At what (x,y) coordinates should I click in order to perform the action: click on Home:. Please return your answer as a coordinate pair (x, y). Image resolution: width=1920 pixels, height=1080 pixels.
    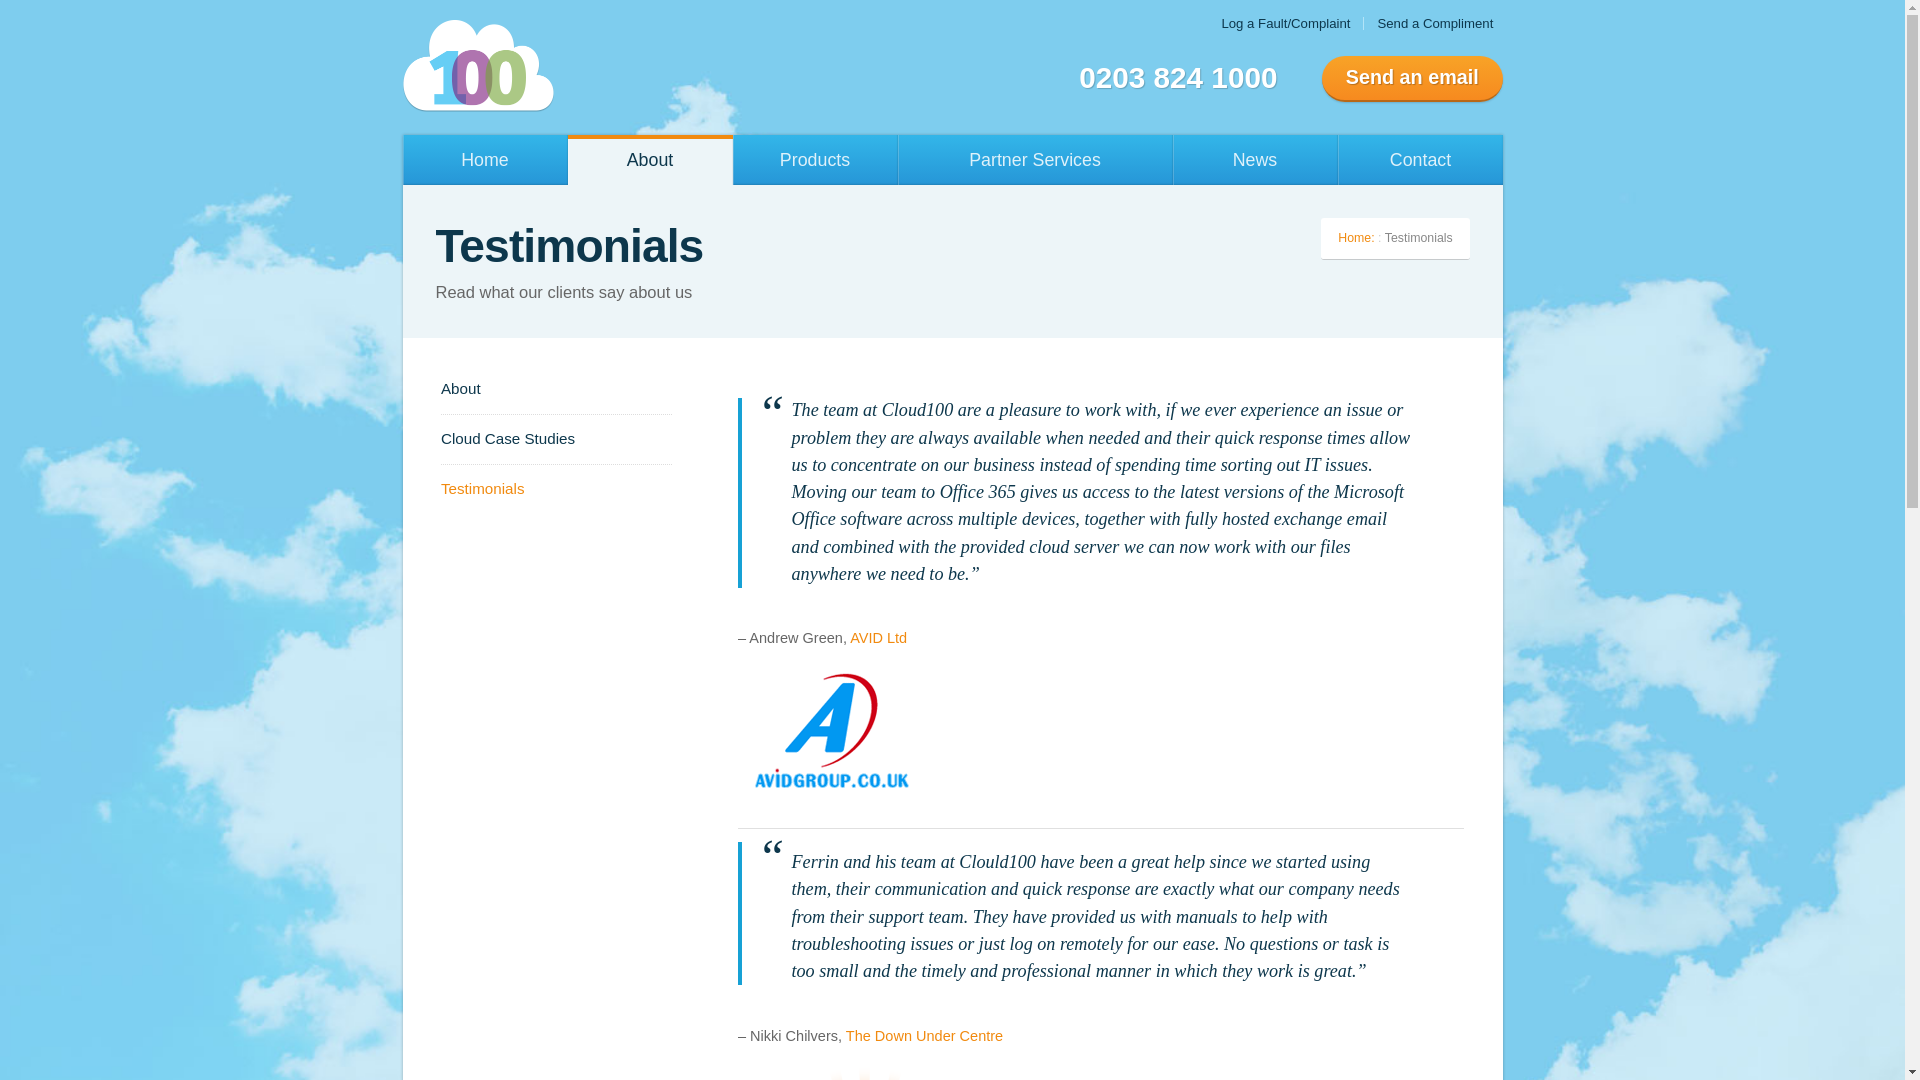
    Looking at the image, I should click on (1356, 238).